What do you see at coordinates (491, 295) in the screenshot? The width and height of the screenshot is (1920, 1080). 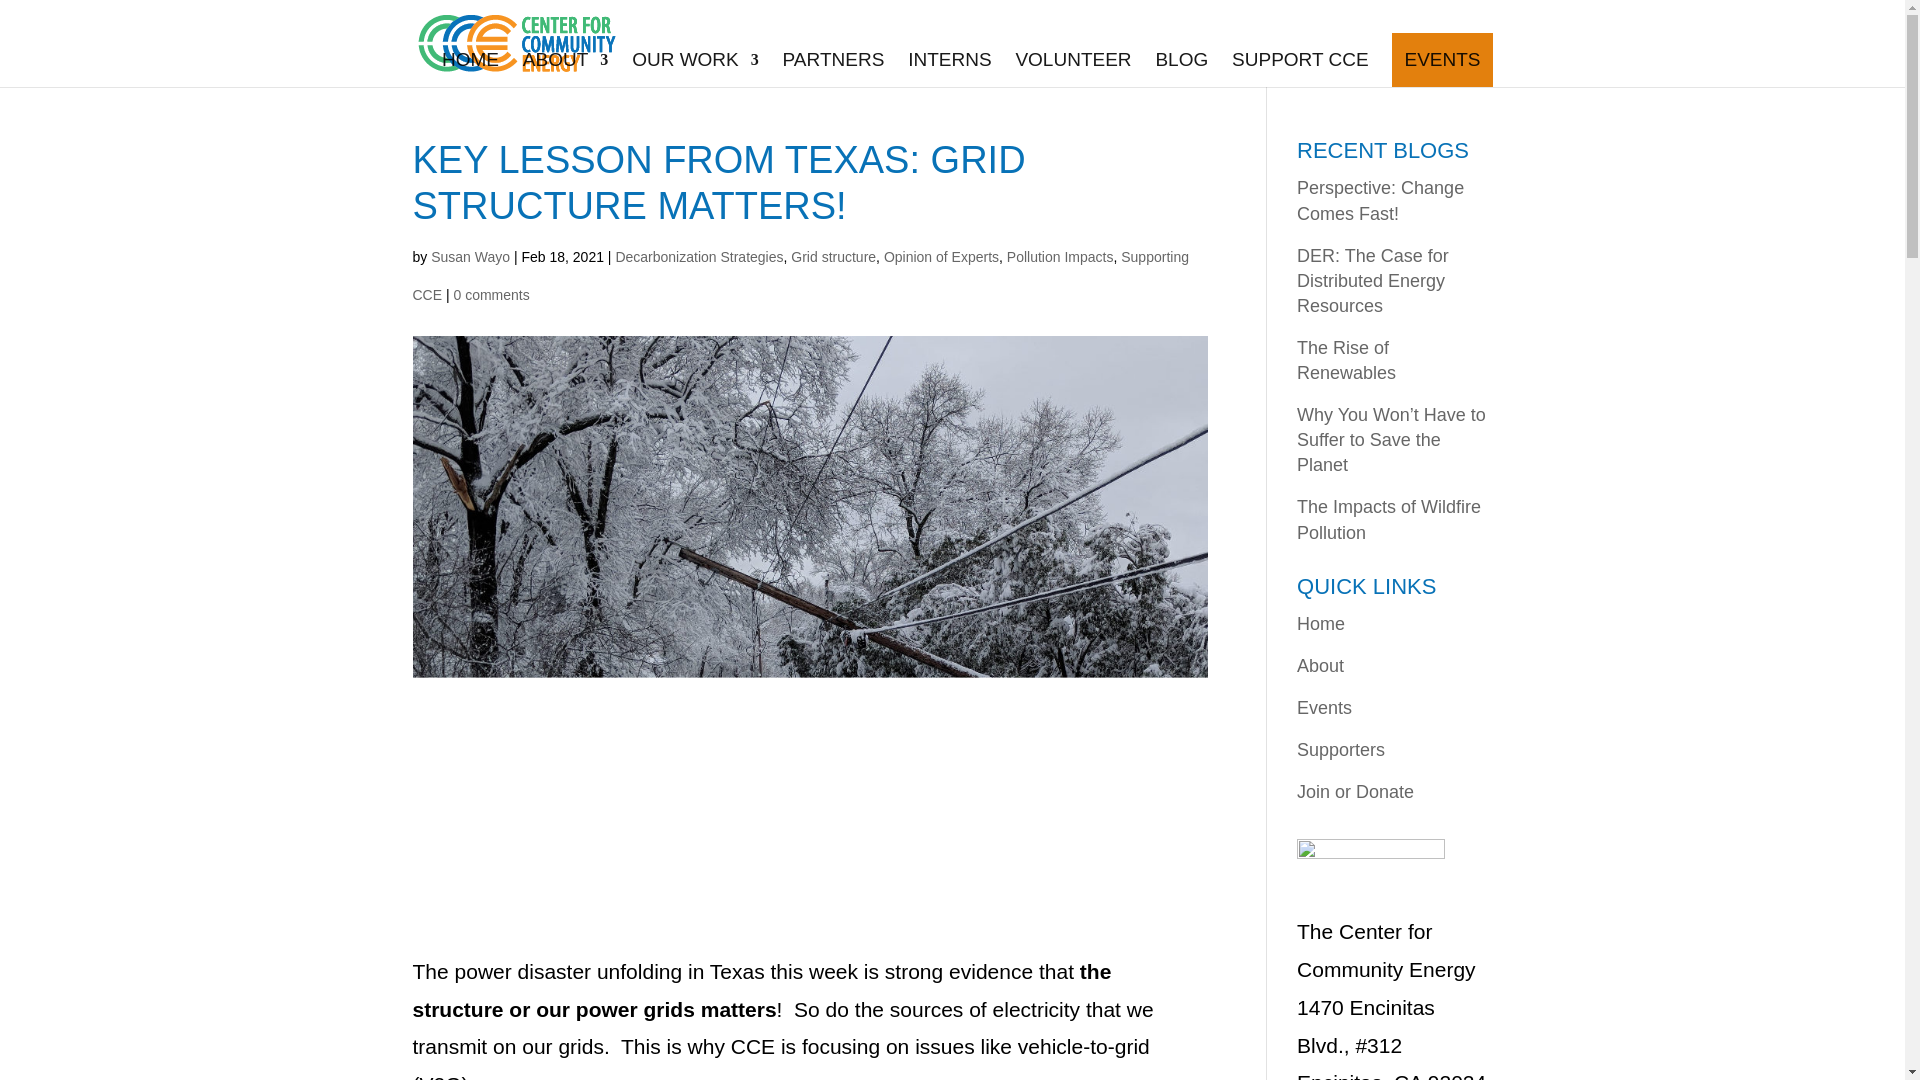 I see `0 comments` at bounding box center [491, 295].